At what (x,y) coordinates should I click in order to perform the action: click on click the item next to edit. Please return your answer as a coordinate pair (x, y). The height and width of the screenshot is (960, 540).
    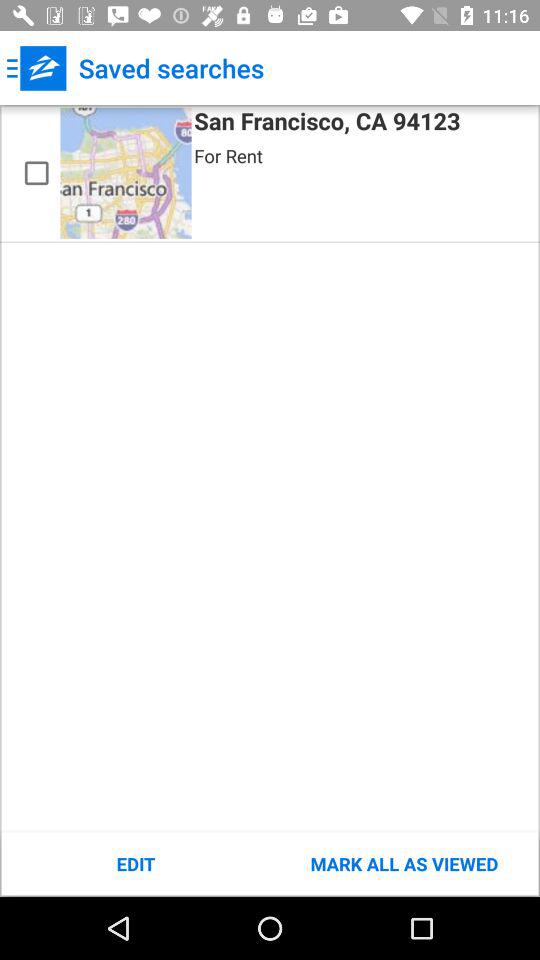
    Looking at the image, I should click on (404, 864).